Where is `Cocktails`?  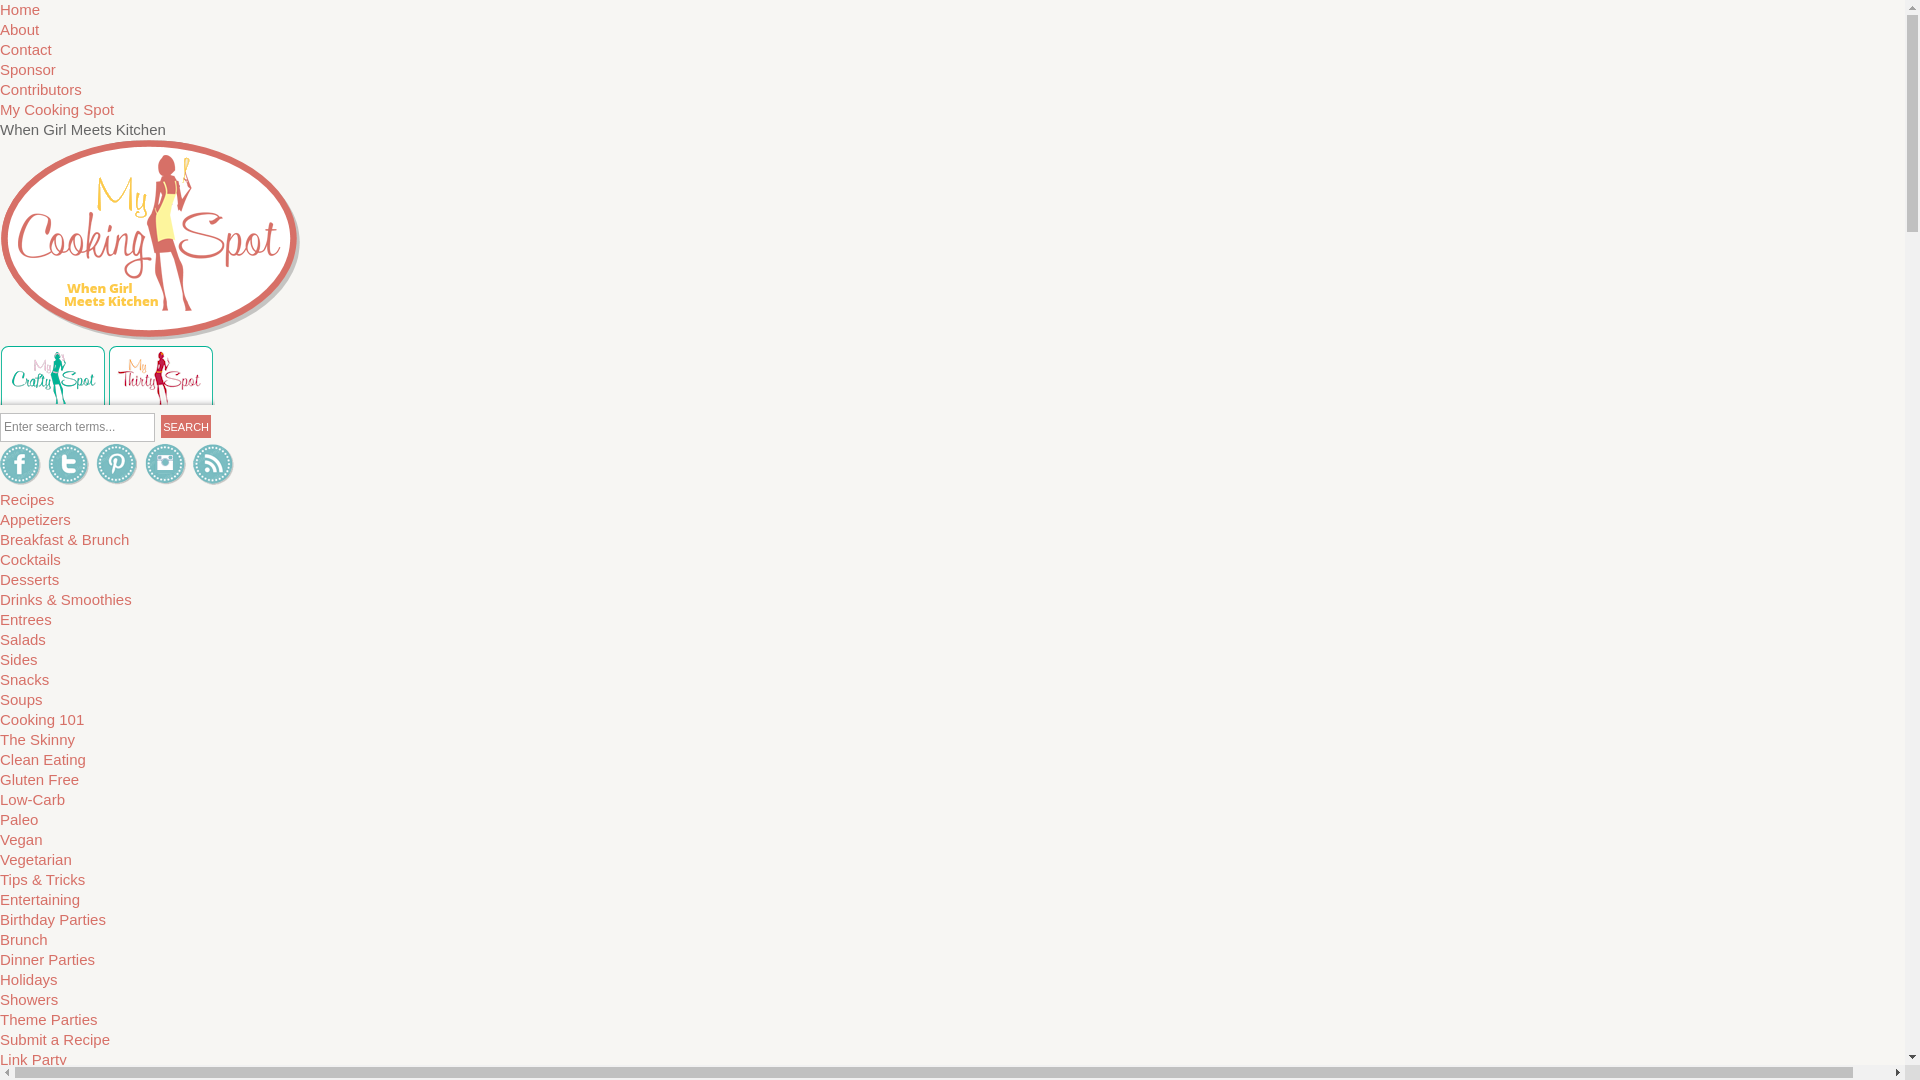
Cocktails is located at coordinates (30, 559).